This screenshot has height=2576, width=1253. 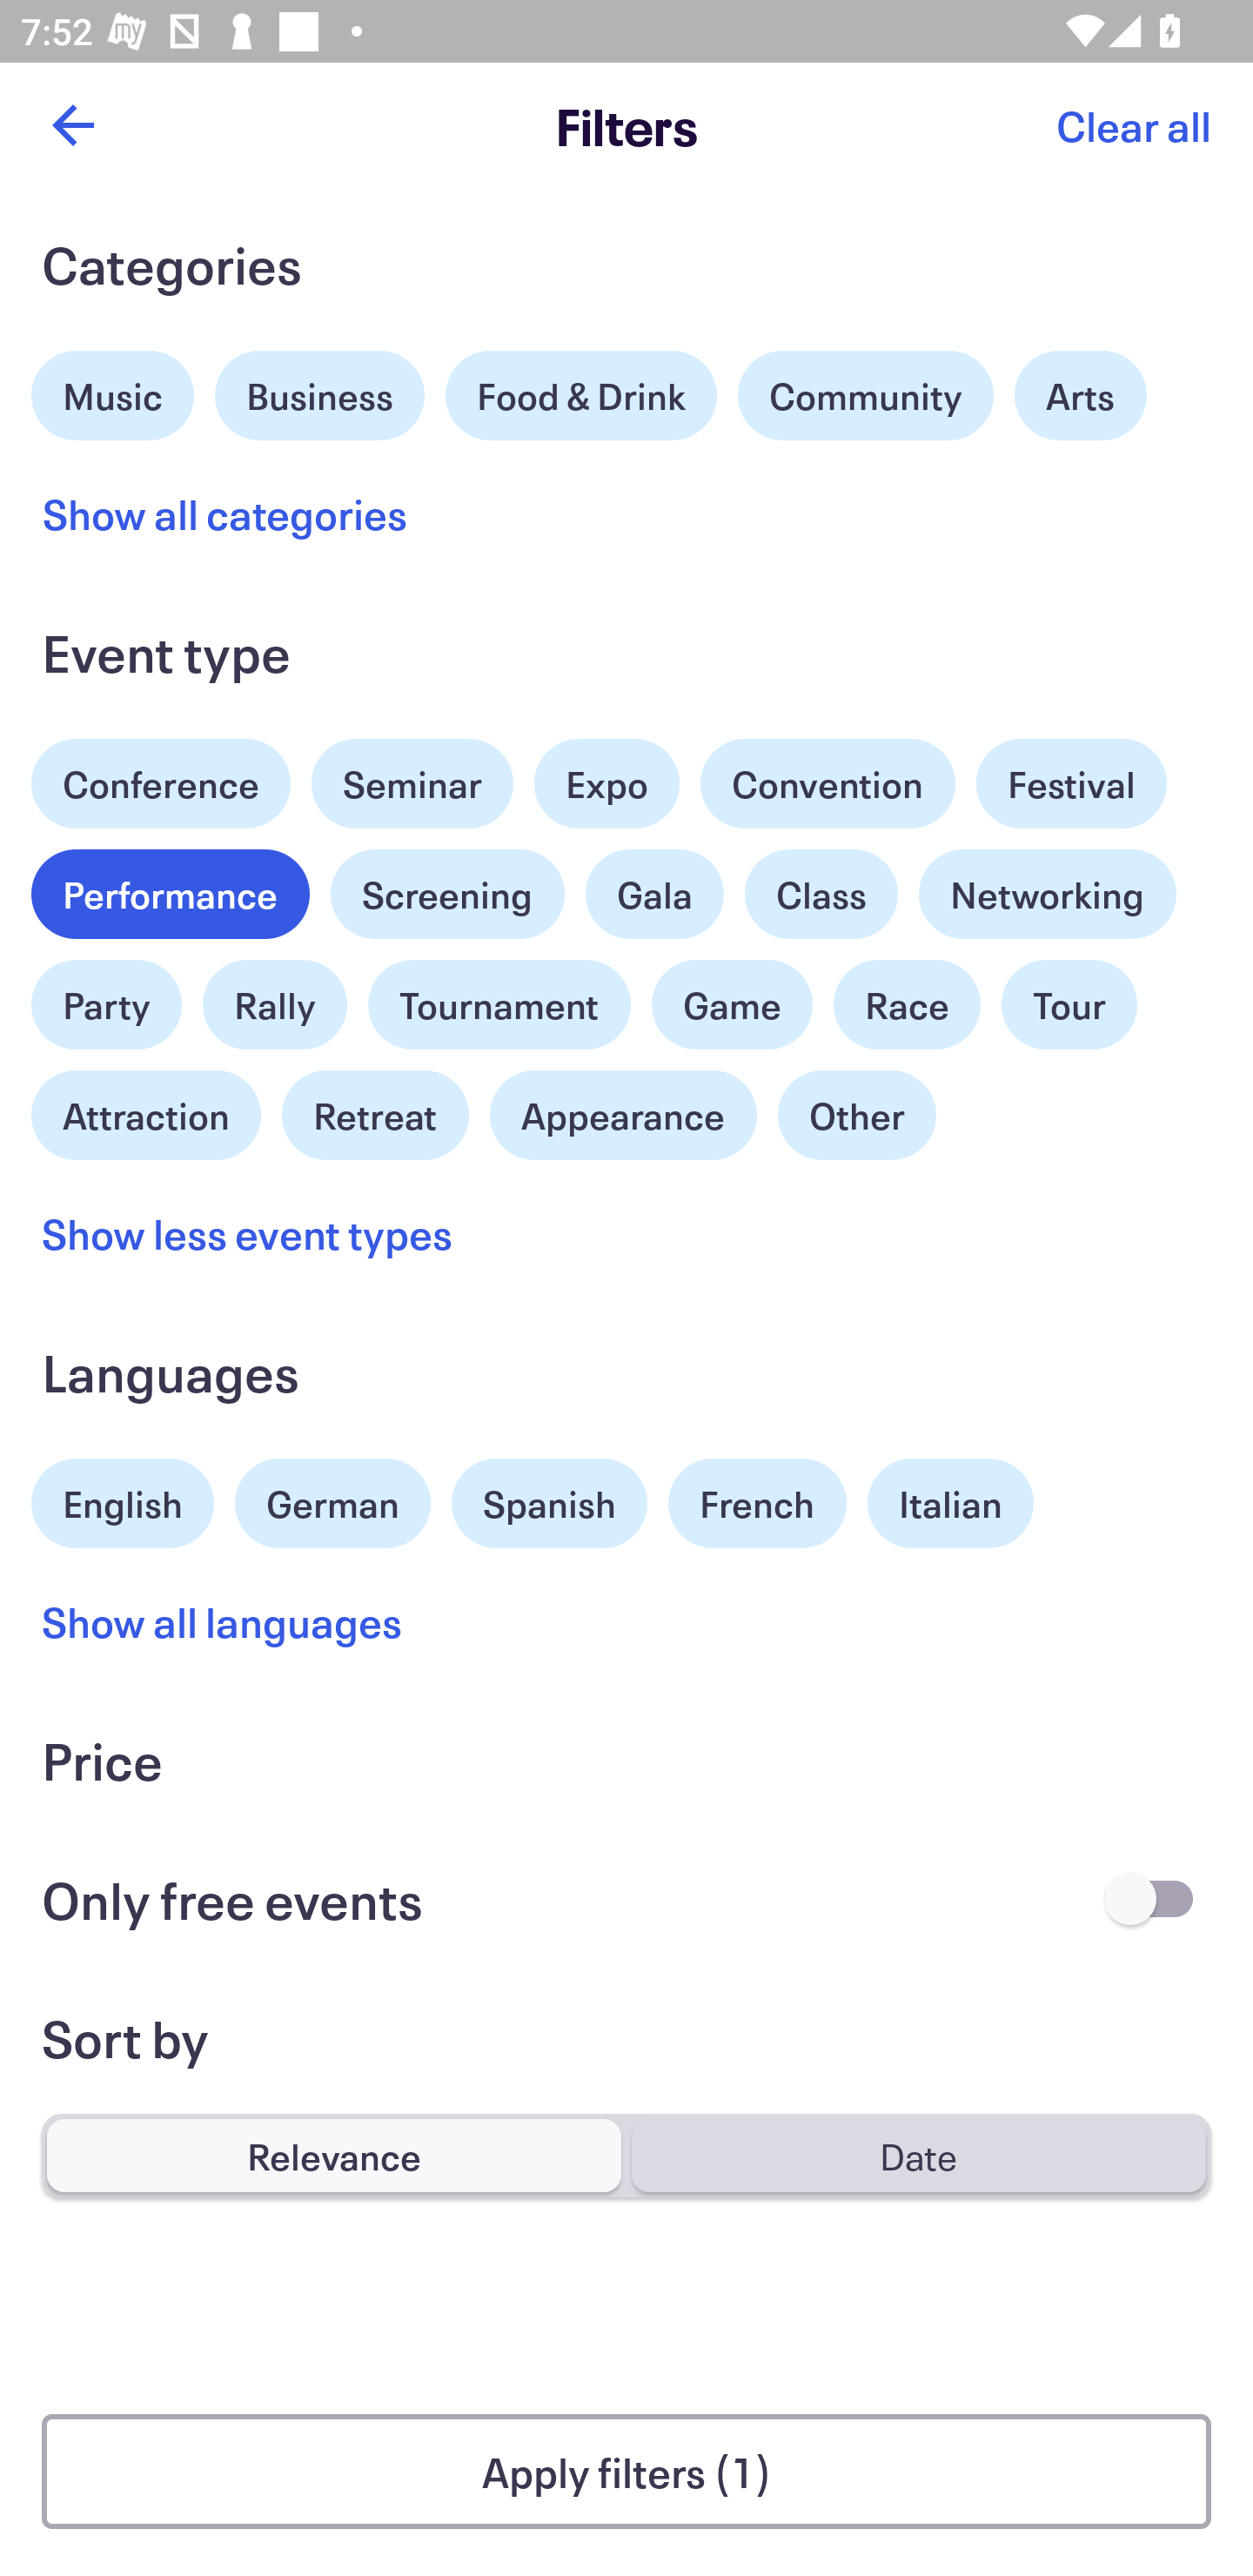 What do you see at coordinates (447, 895) in the screenshot?
I see `Screening` at bounding box center [447, 895].